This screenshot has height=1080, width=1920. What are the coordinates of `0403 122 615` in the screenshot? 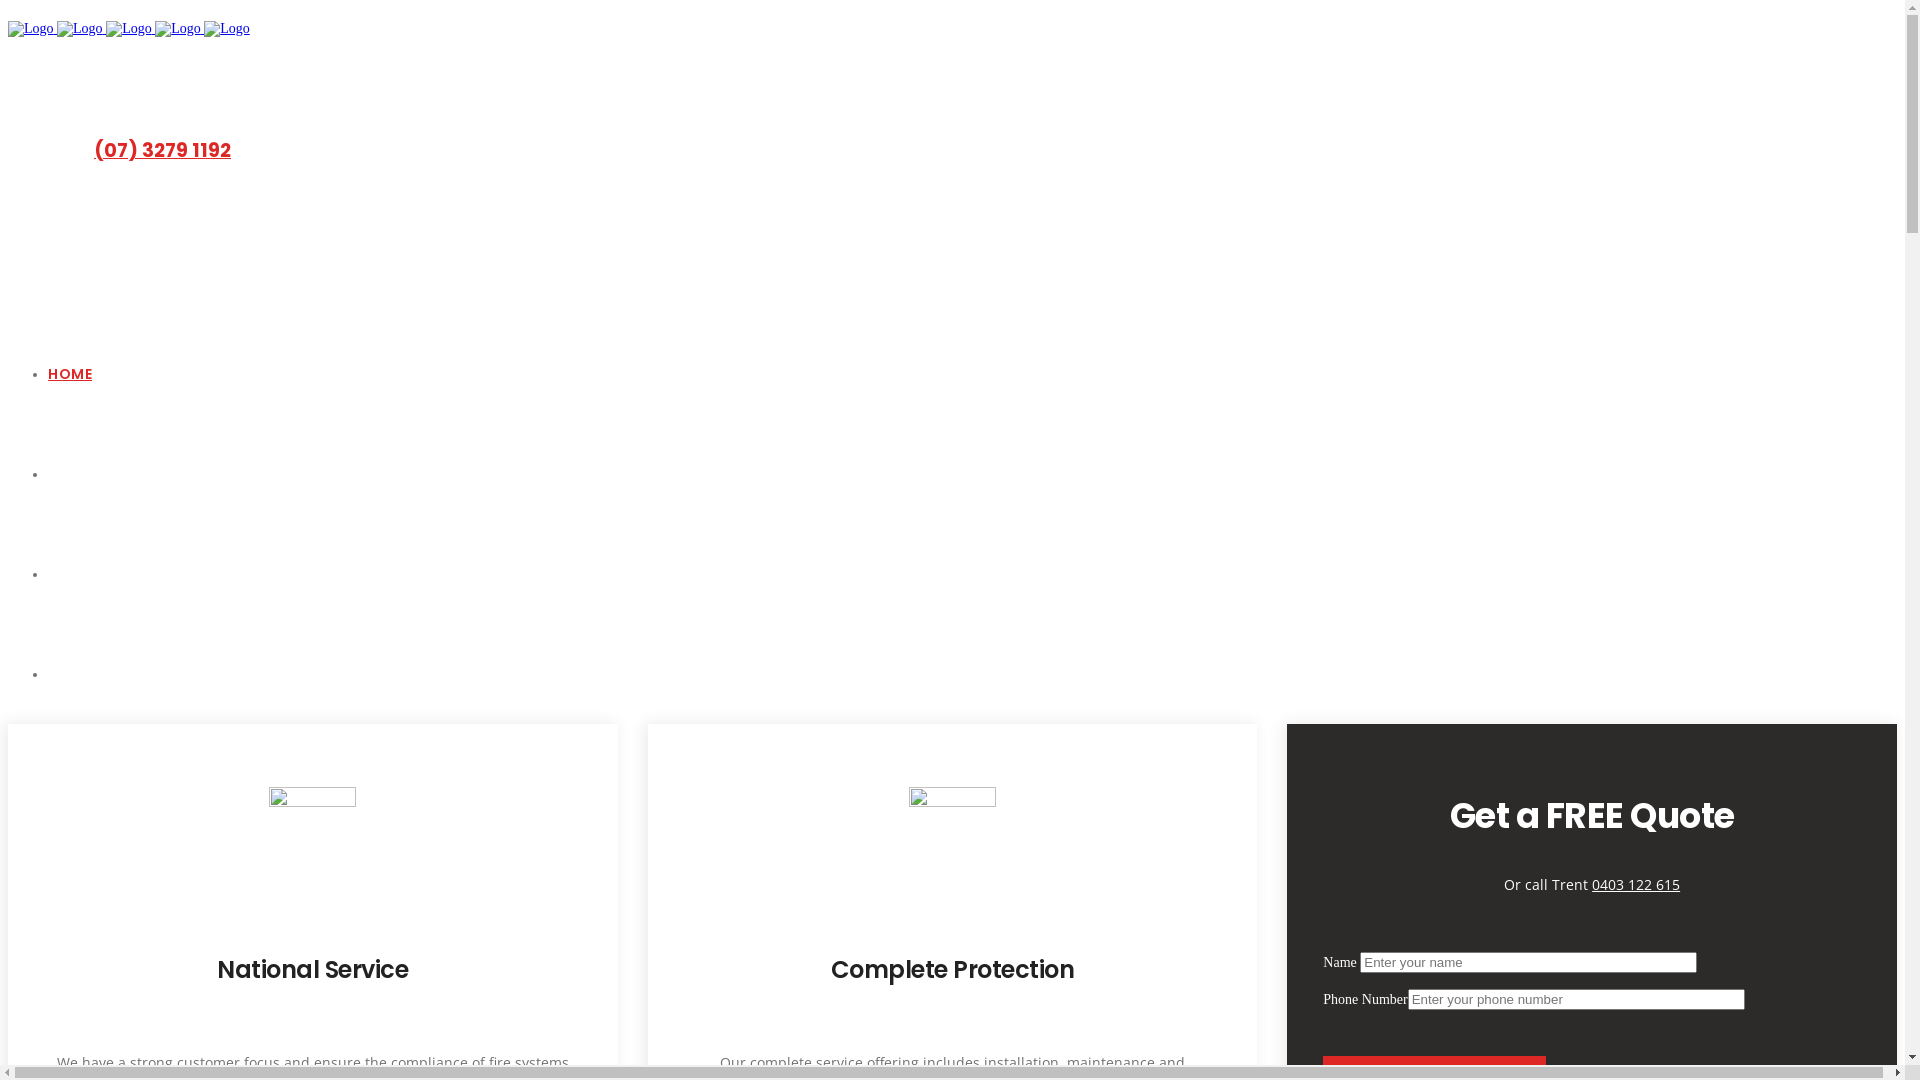 It's located at (1636, 884).